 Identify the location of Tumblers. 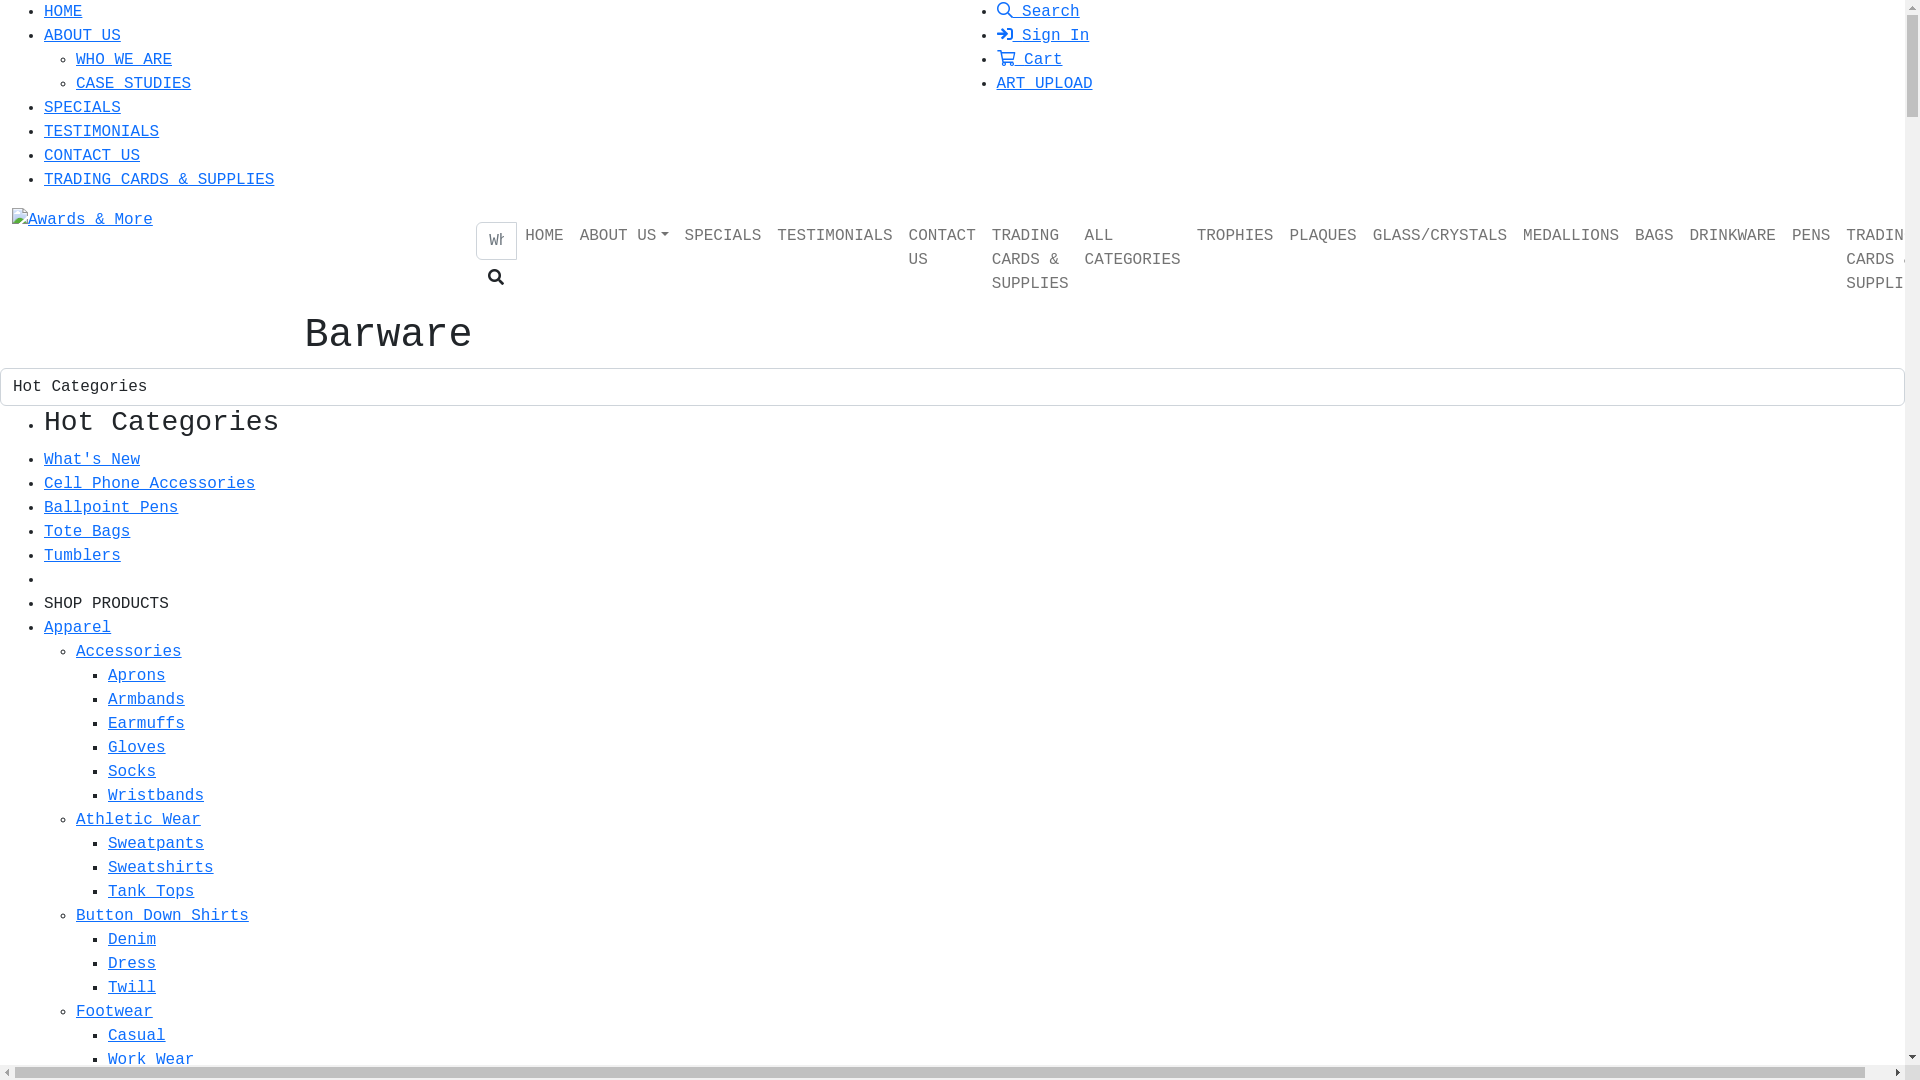
(82, 556).